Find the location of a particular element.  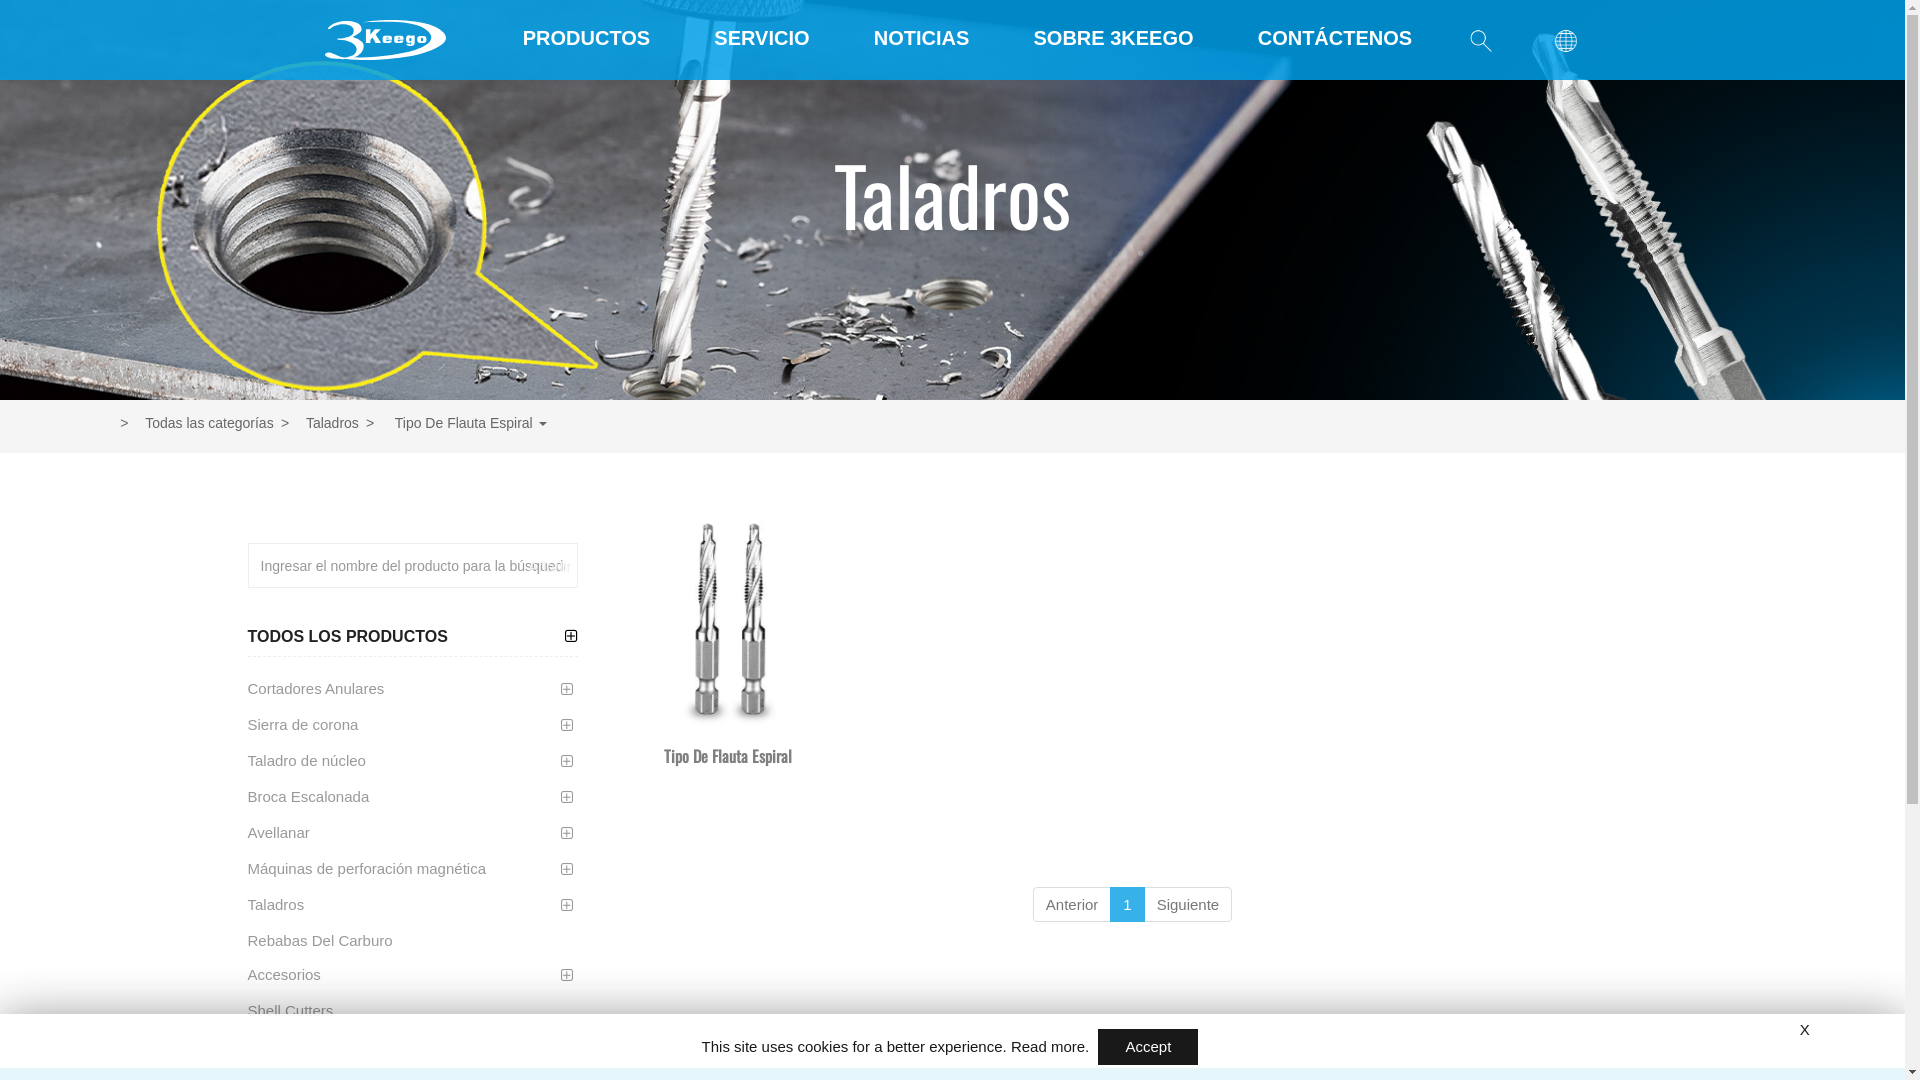

Accesorios is located at coordinates (284, 975).